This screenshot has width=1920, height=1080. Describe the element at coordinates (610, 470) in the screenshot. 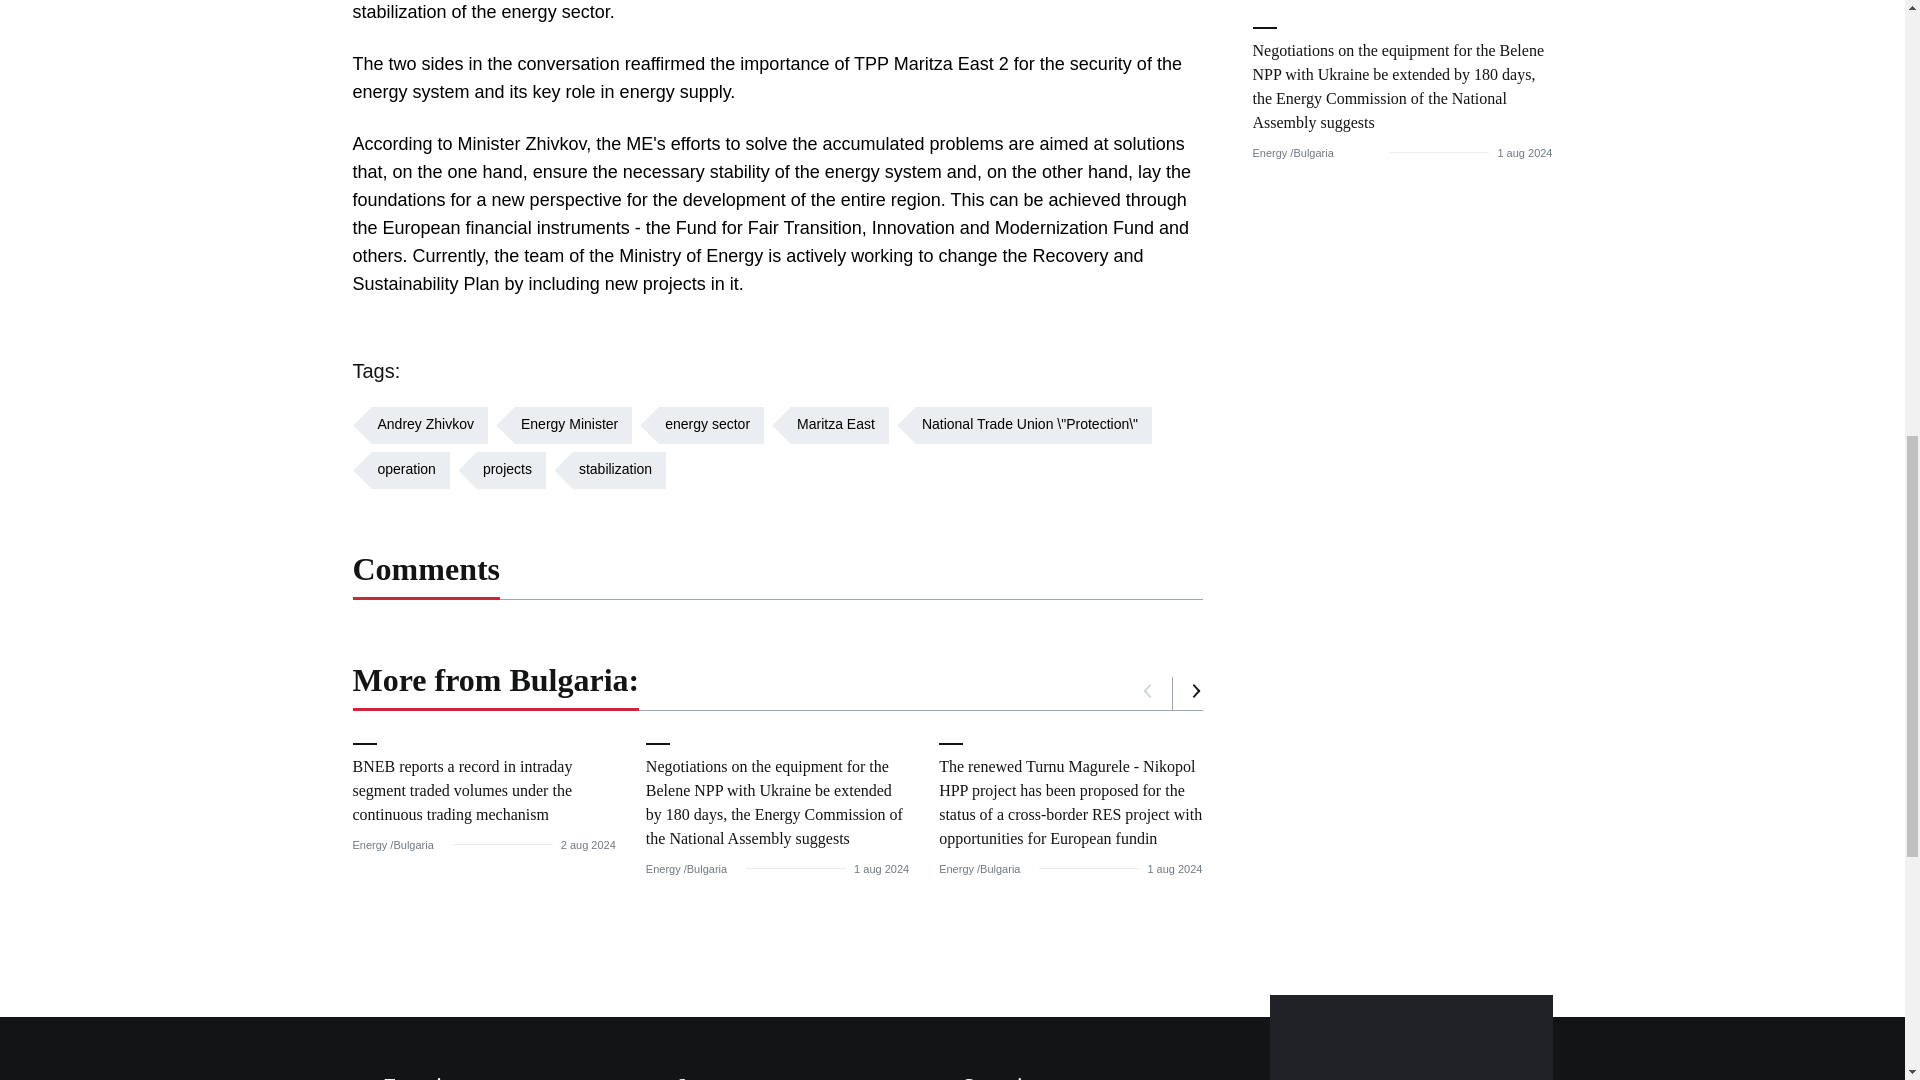

I see `stabilization` at that location.